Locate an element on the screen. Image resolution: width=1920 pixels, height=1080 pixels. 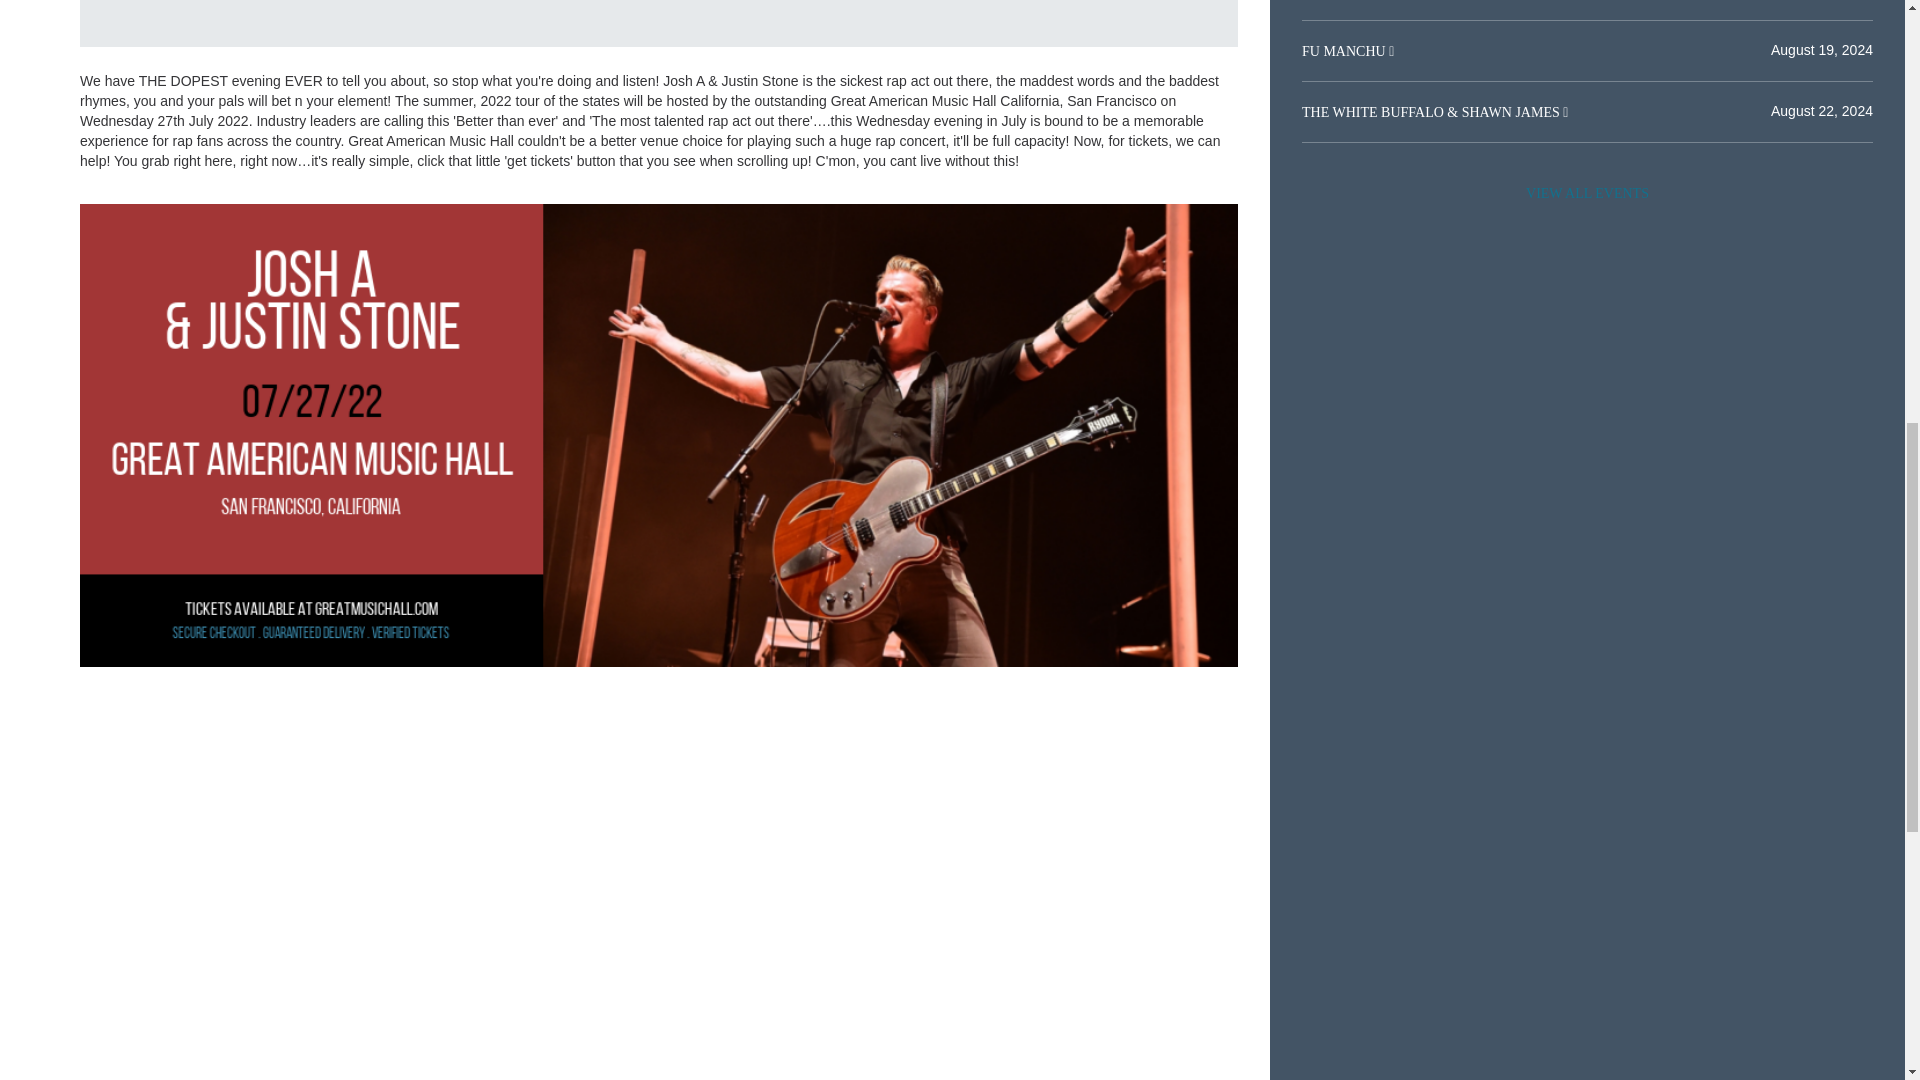
VIEW ALL EVENTS is located at coordinates (1587, 193).